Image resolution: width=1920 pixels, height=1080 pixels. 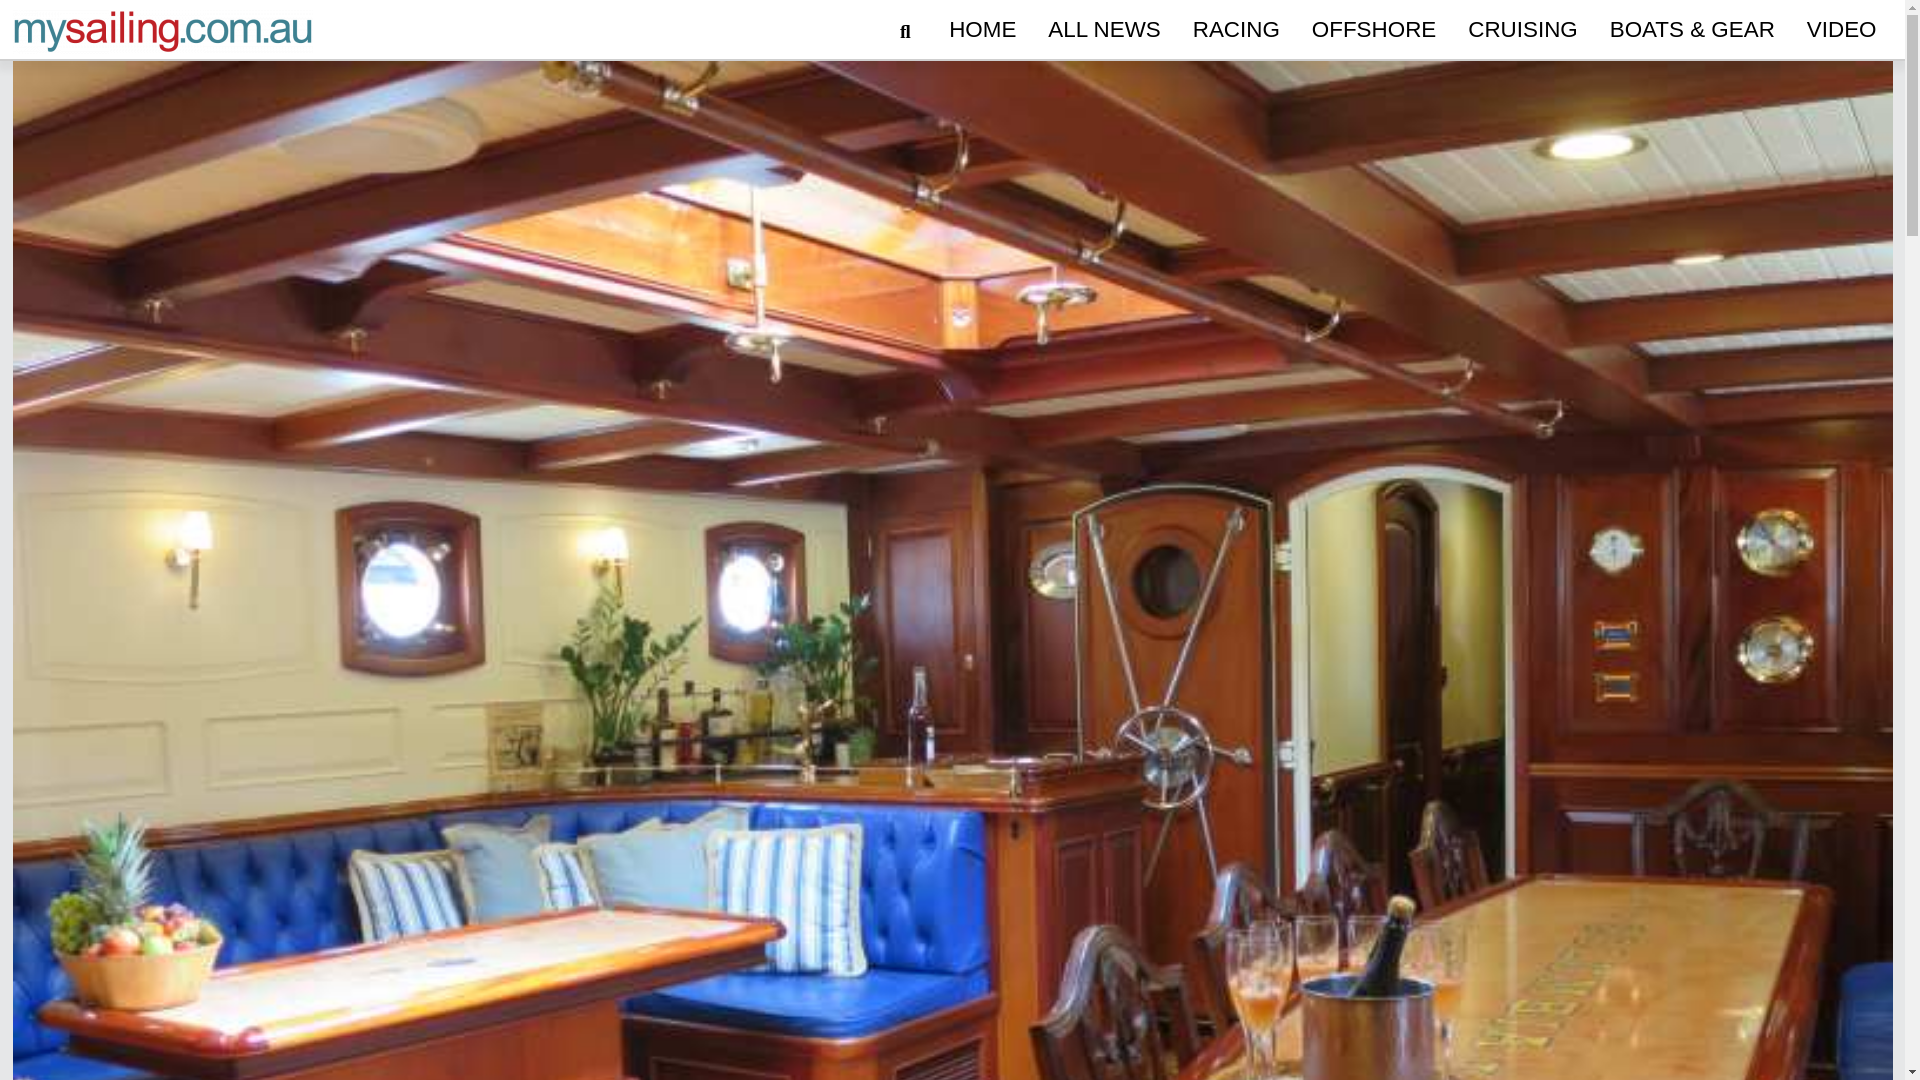 What do you see at coordinates (1236, 30) in the screenshot?
I see `Racing` at bounding box center [1236, 30].